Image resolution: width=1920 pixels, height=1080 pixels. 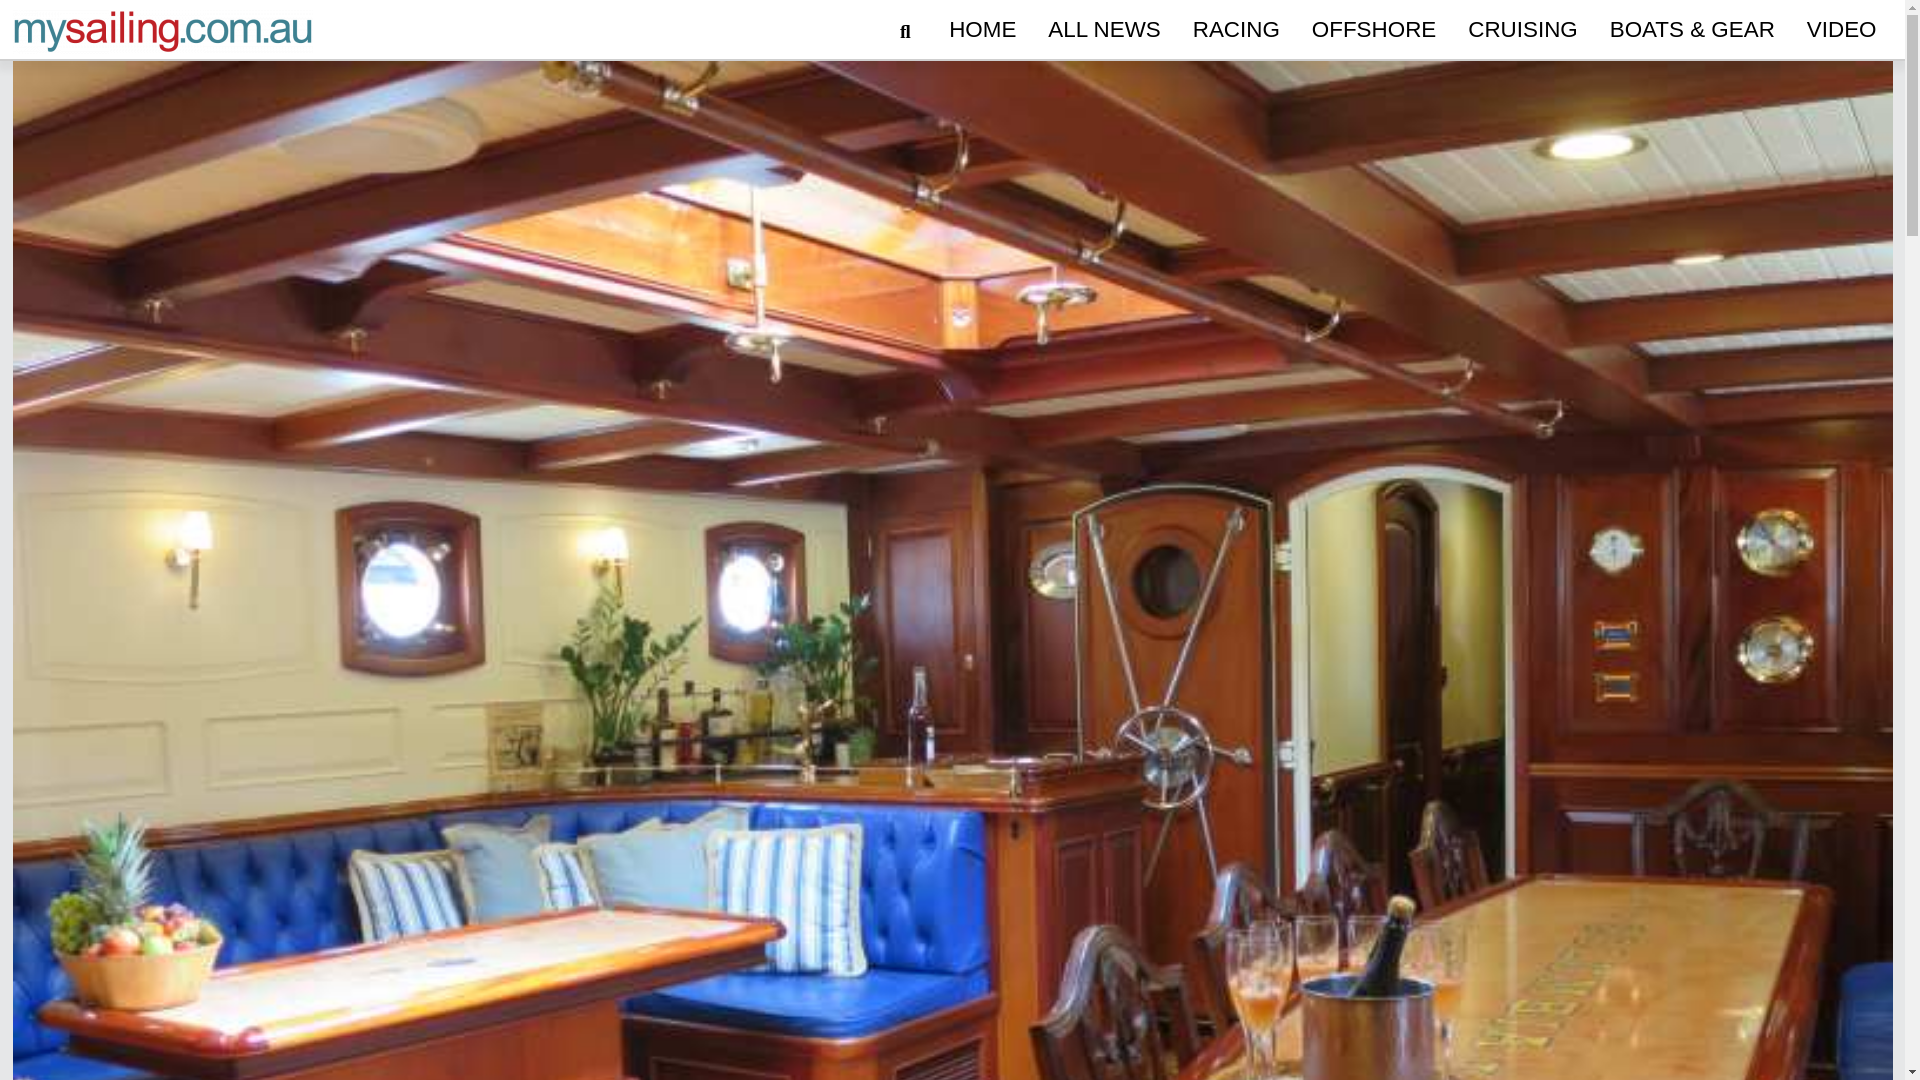 What do you see at coordinates (1236, 30) in the screenshot?
I see `Racing` at bounding box center [1236, 30].